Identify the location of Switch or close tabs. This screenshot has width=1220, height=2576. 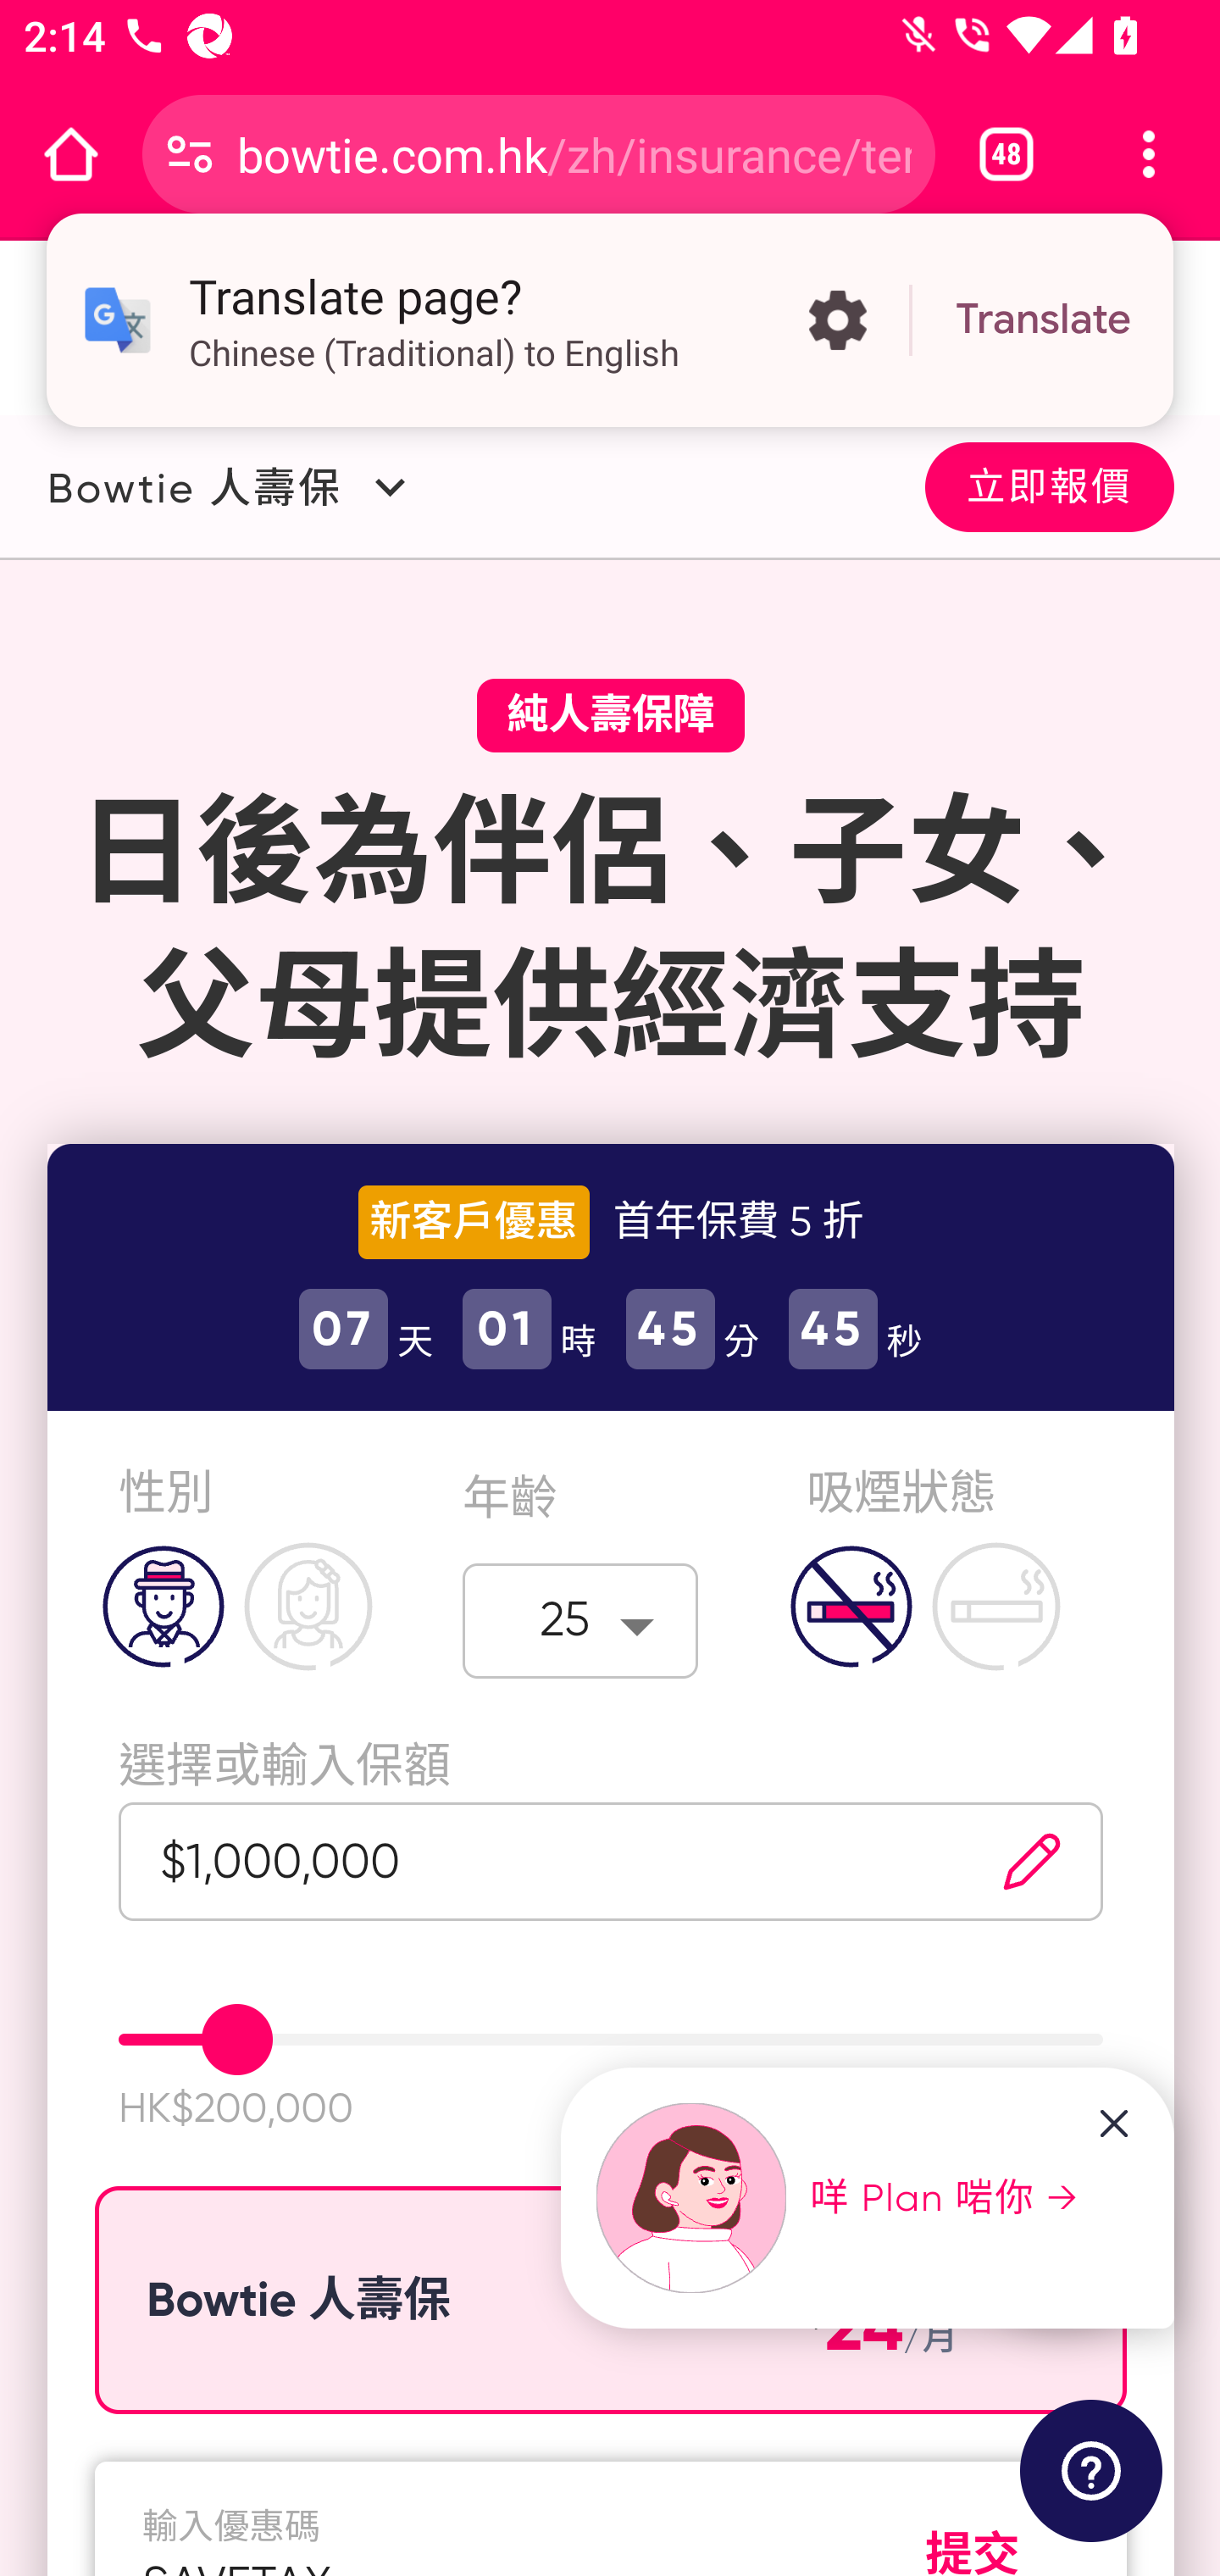
(1006, 154).